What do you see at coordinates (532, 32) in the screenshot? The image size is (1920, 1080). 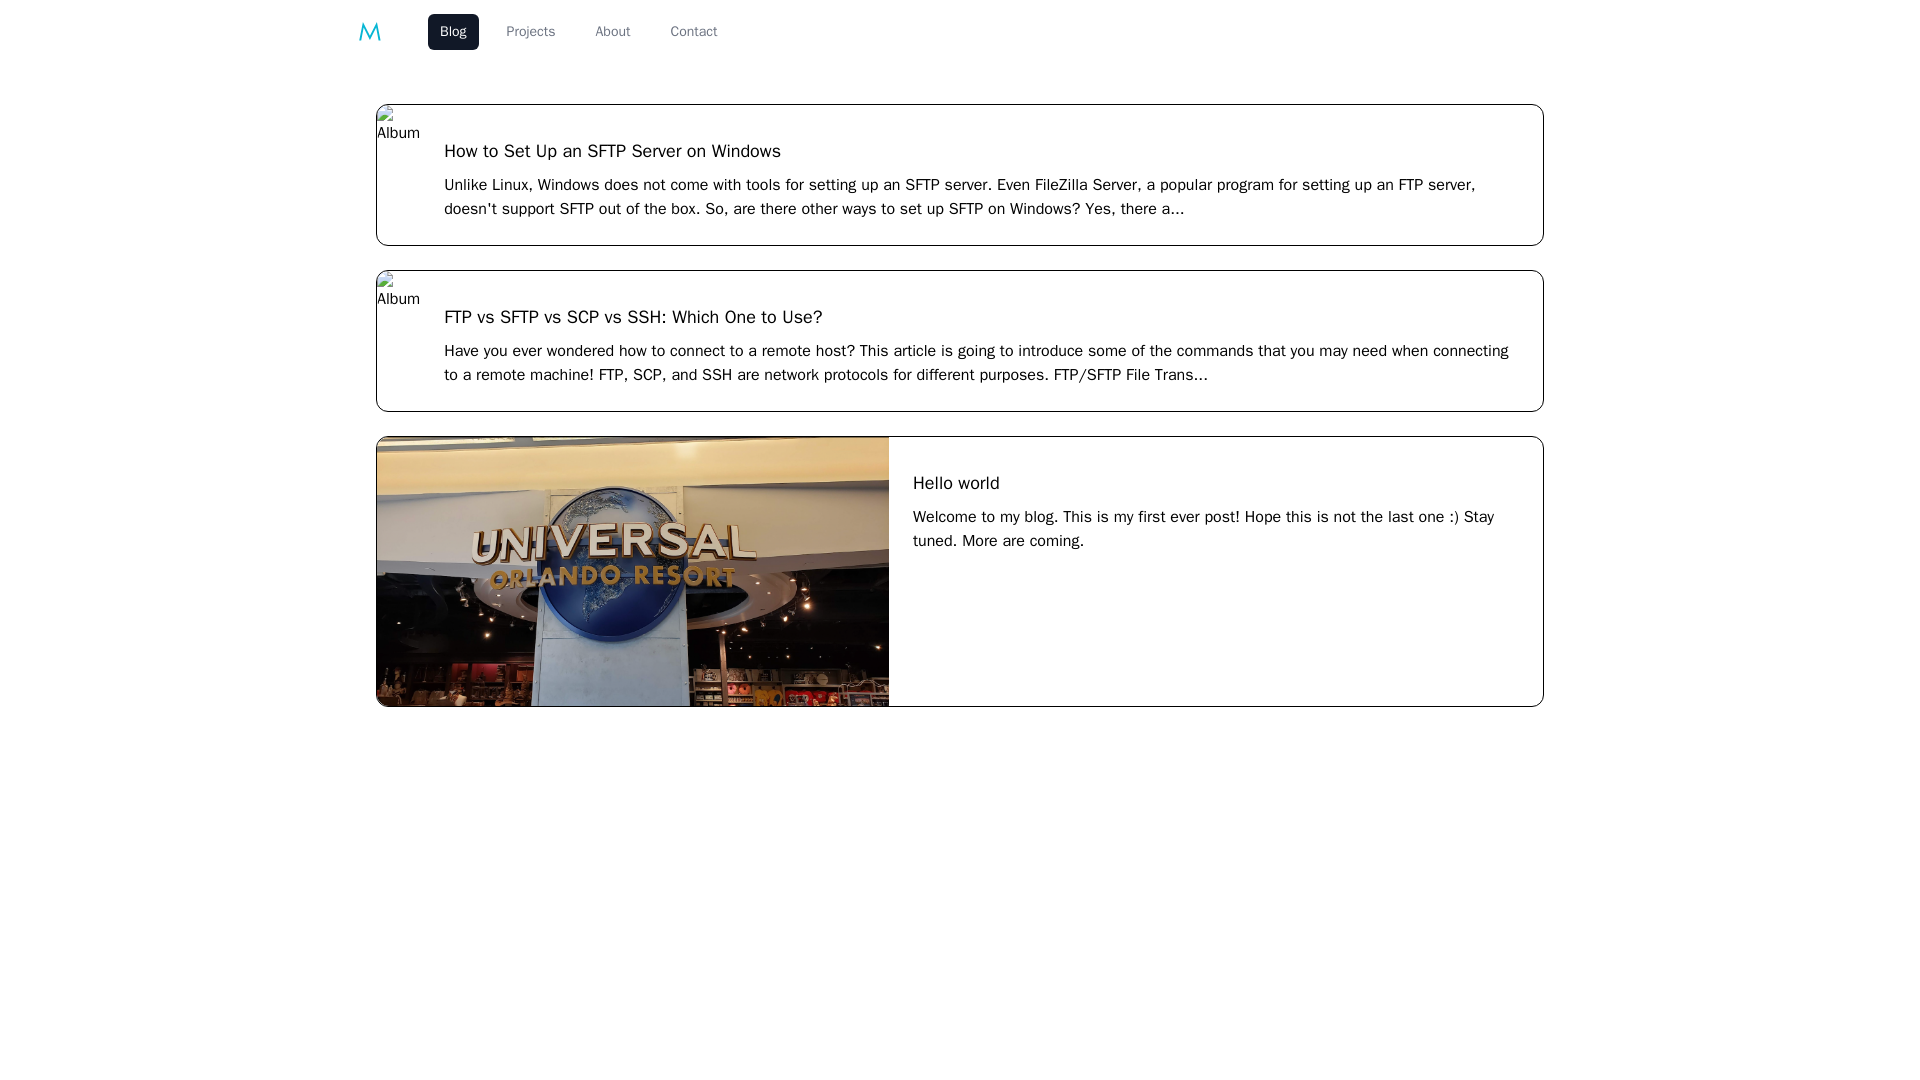 I see `Projects` at bounding box center [532, 32].